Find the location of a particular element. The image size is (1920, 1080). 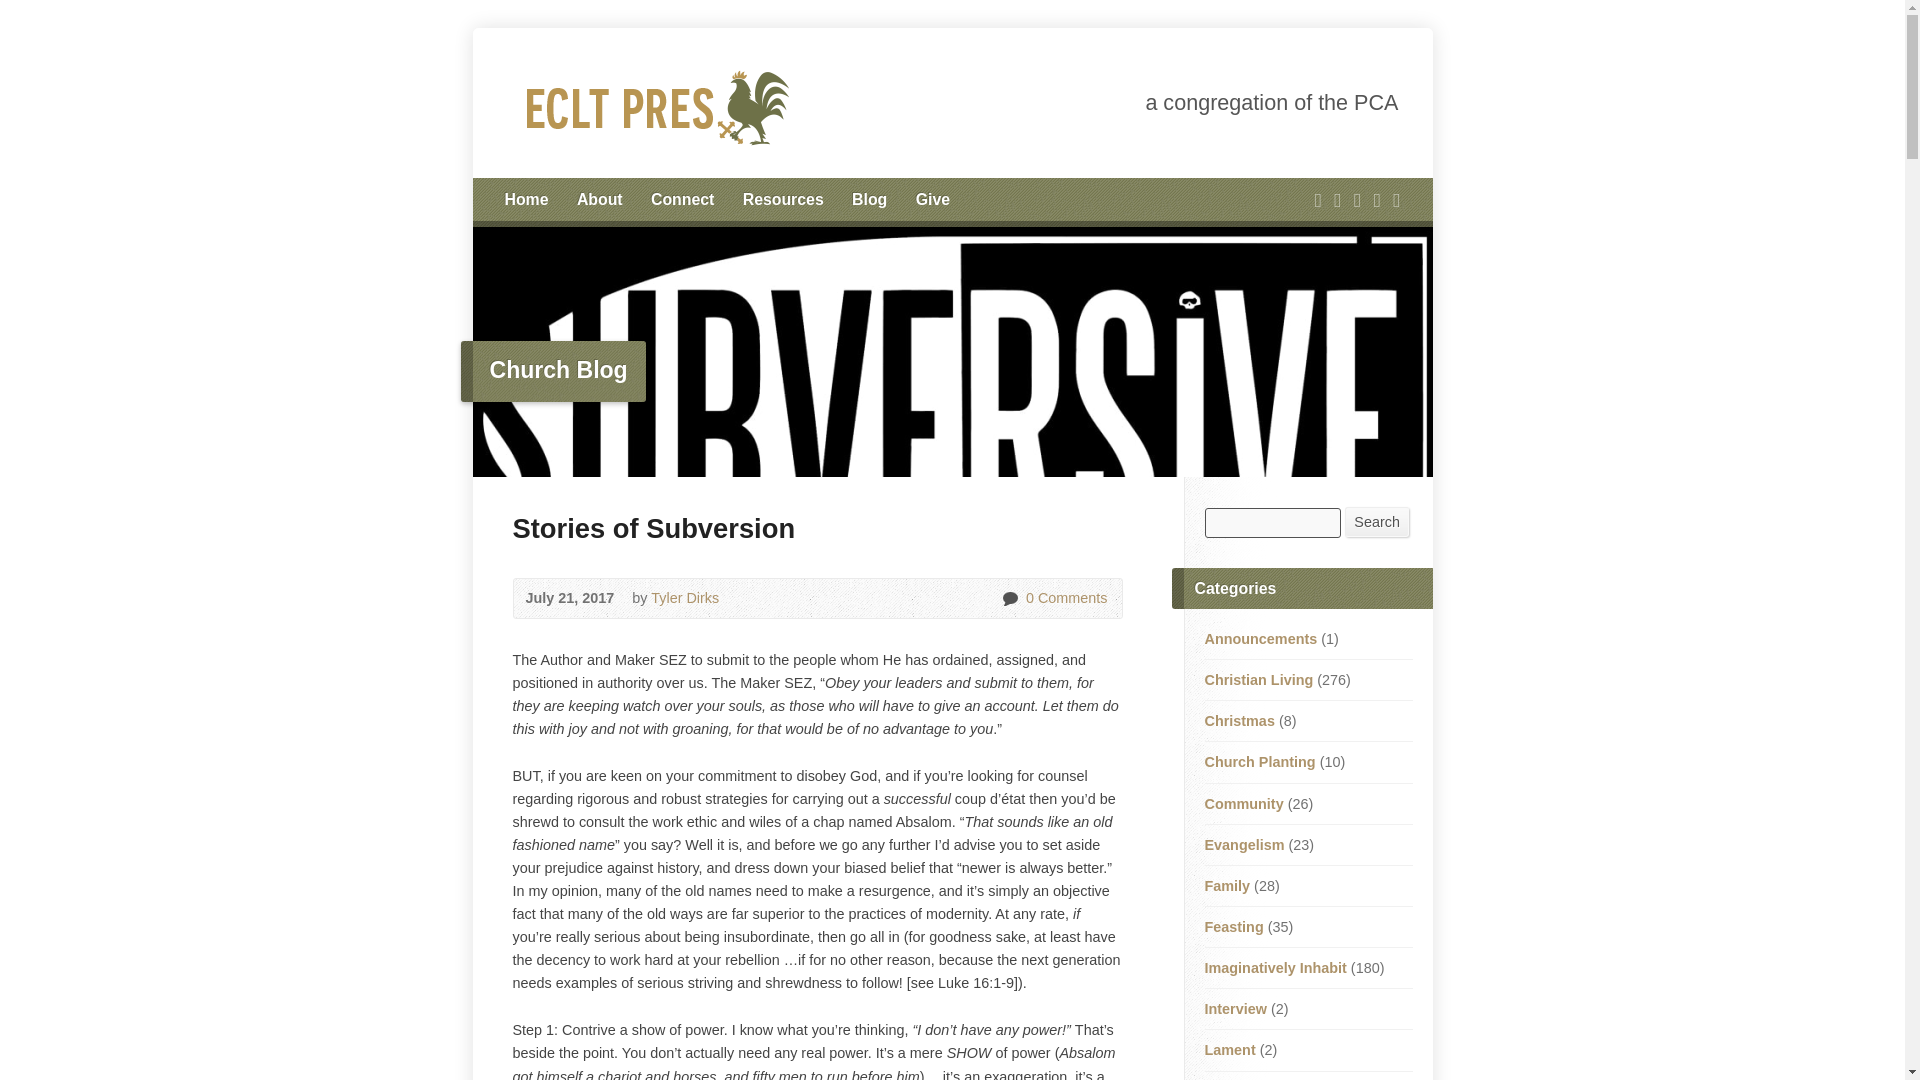

Resources is located at coordinates (783, 200).